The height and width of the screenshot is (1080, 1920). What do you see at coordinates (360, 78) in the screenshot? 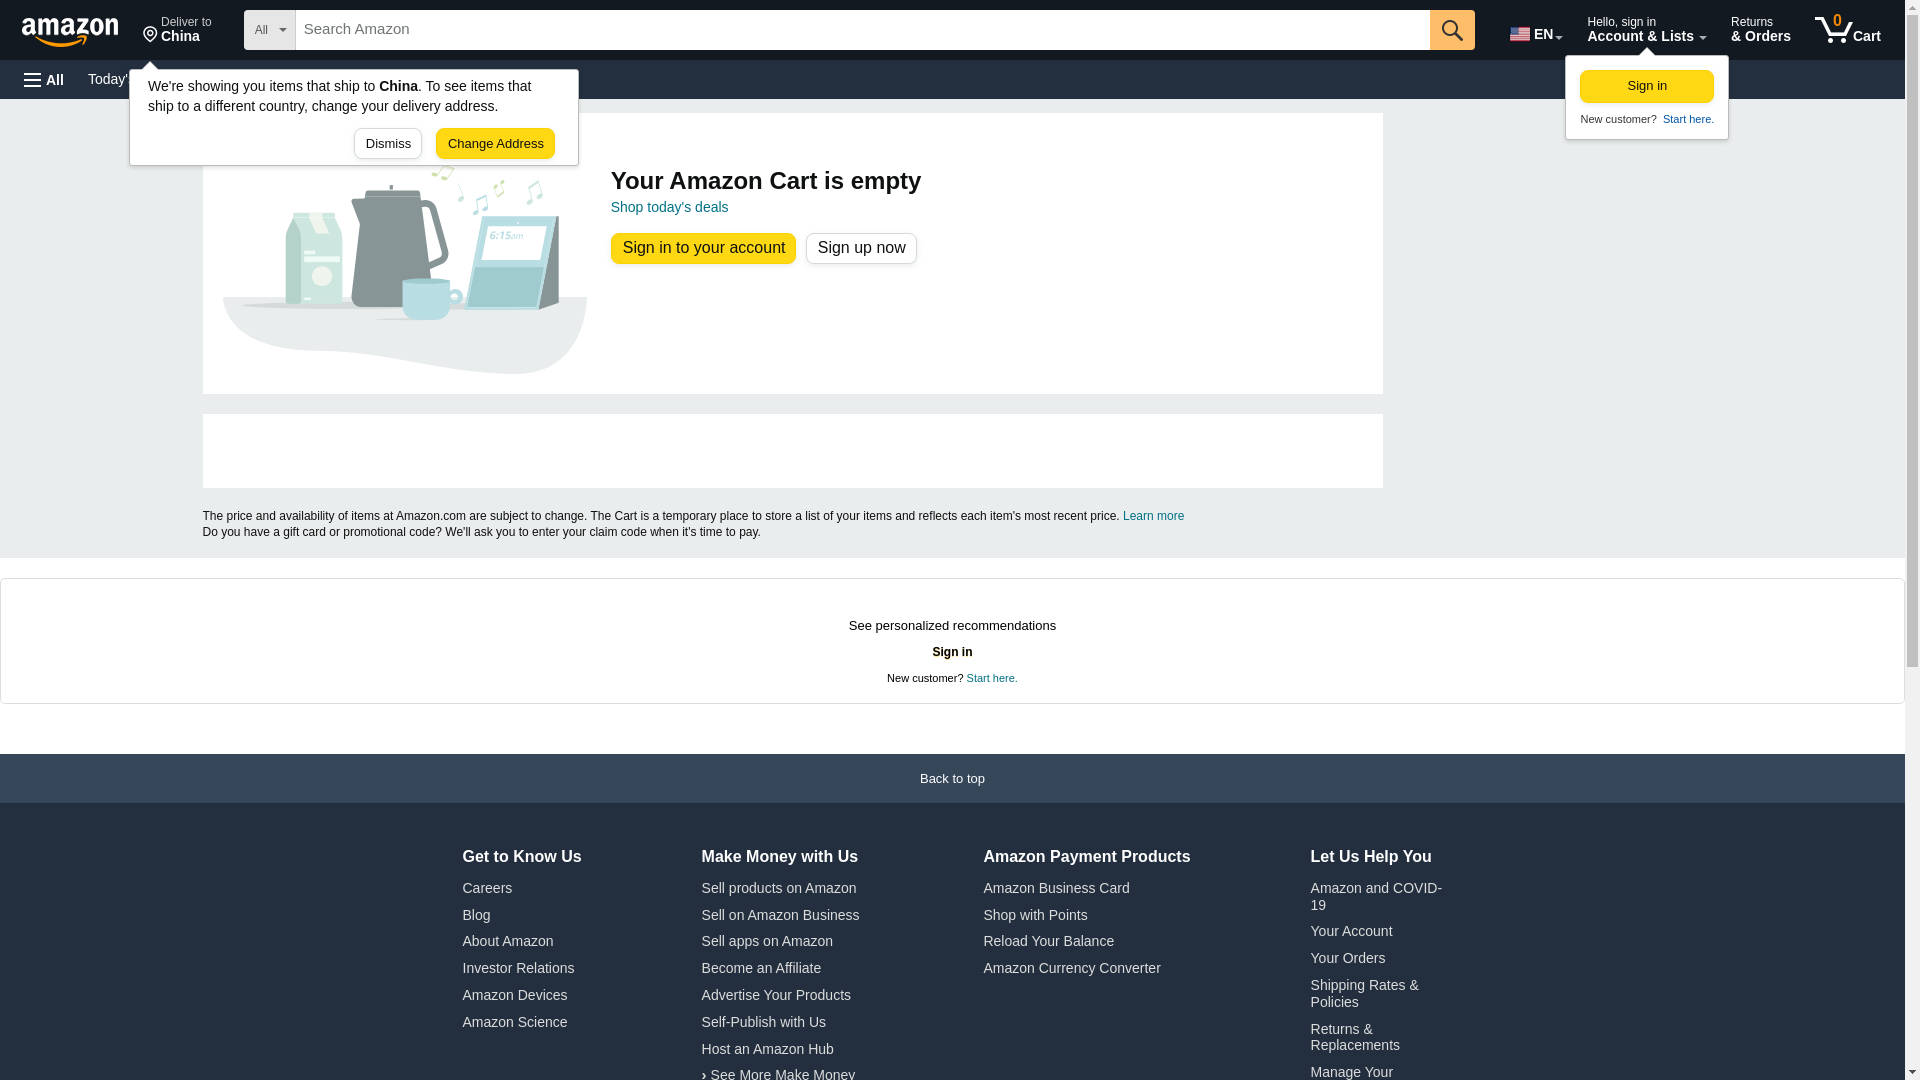
I see `Today's Deals` at bounding box center [360, 78].